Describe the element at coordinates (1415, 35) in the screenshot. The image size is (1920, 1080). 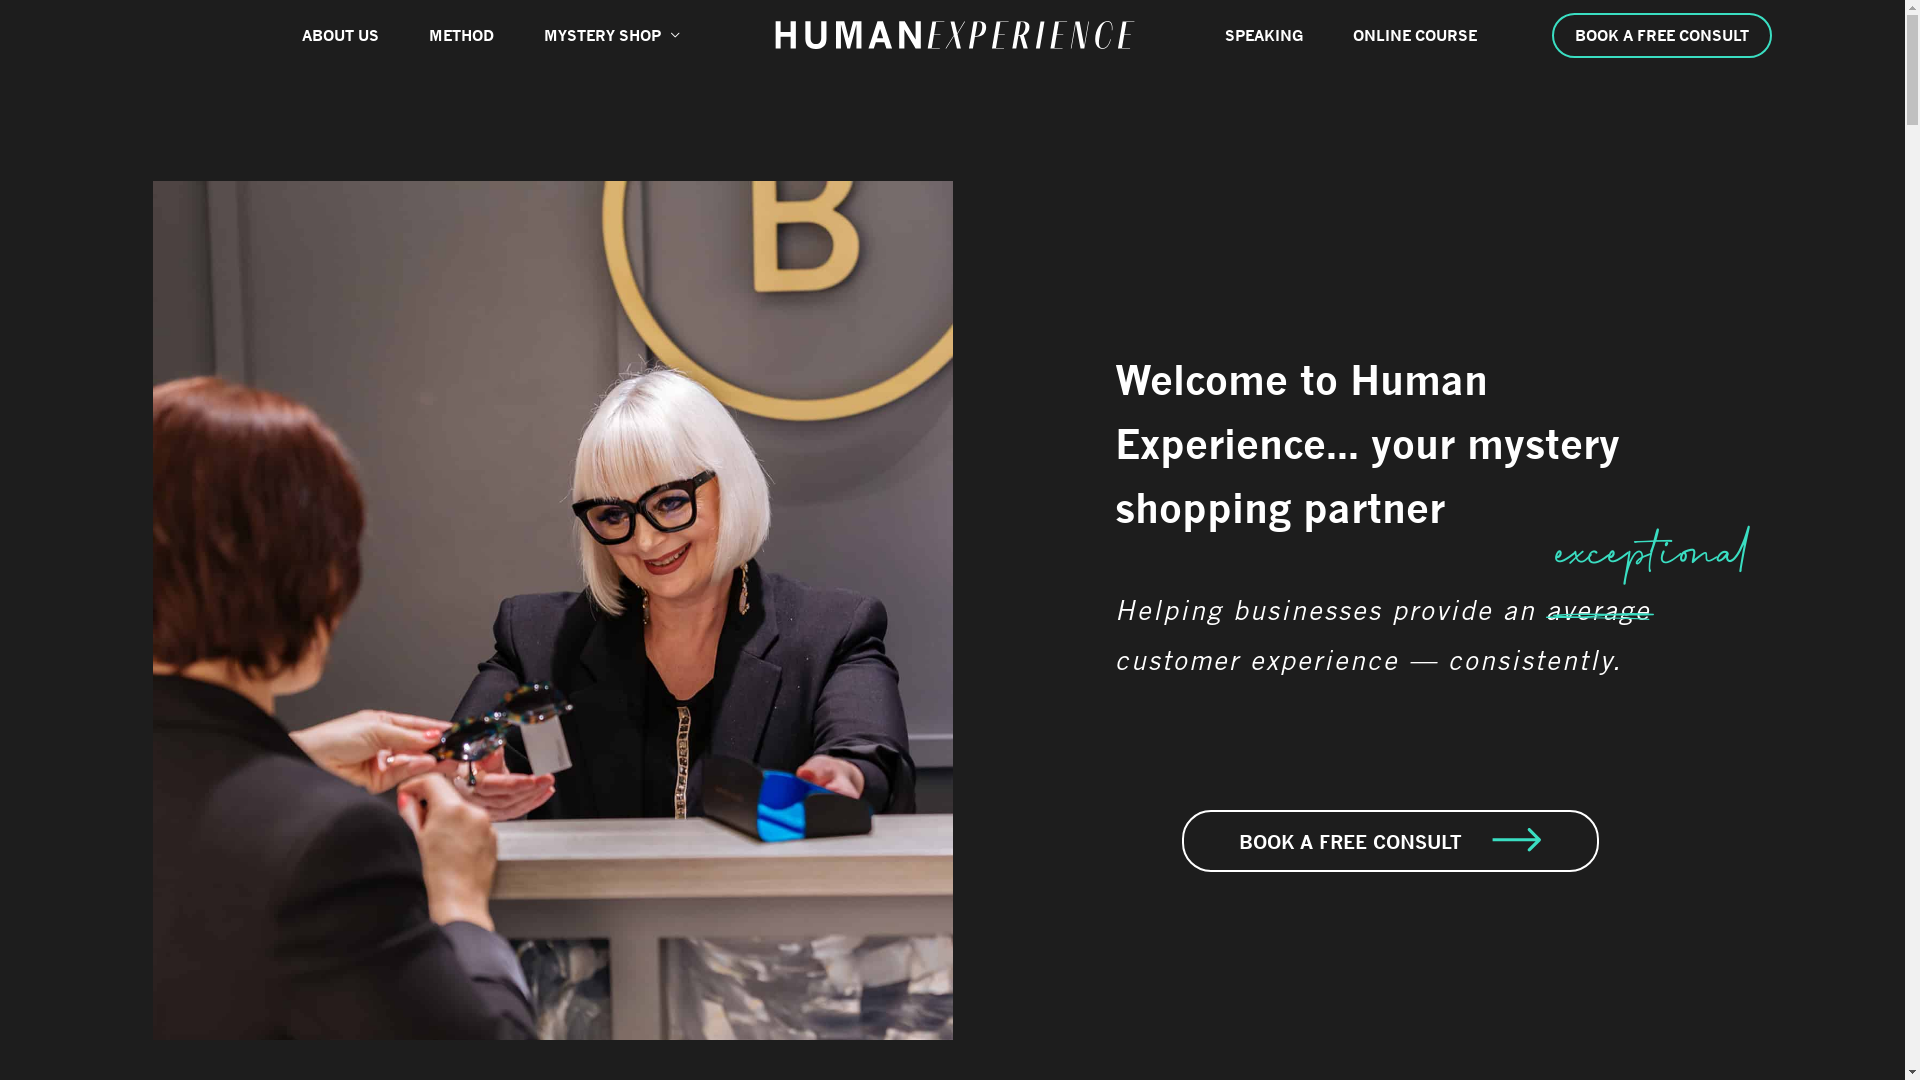
I see `ONLINE COURSE` at that location.